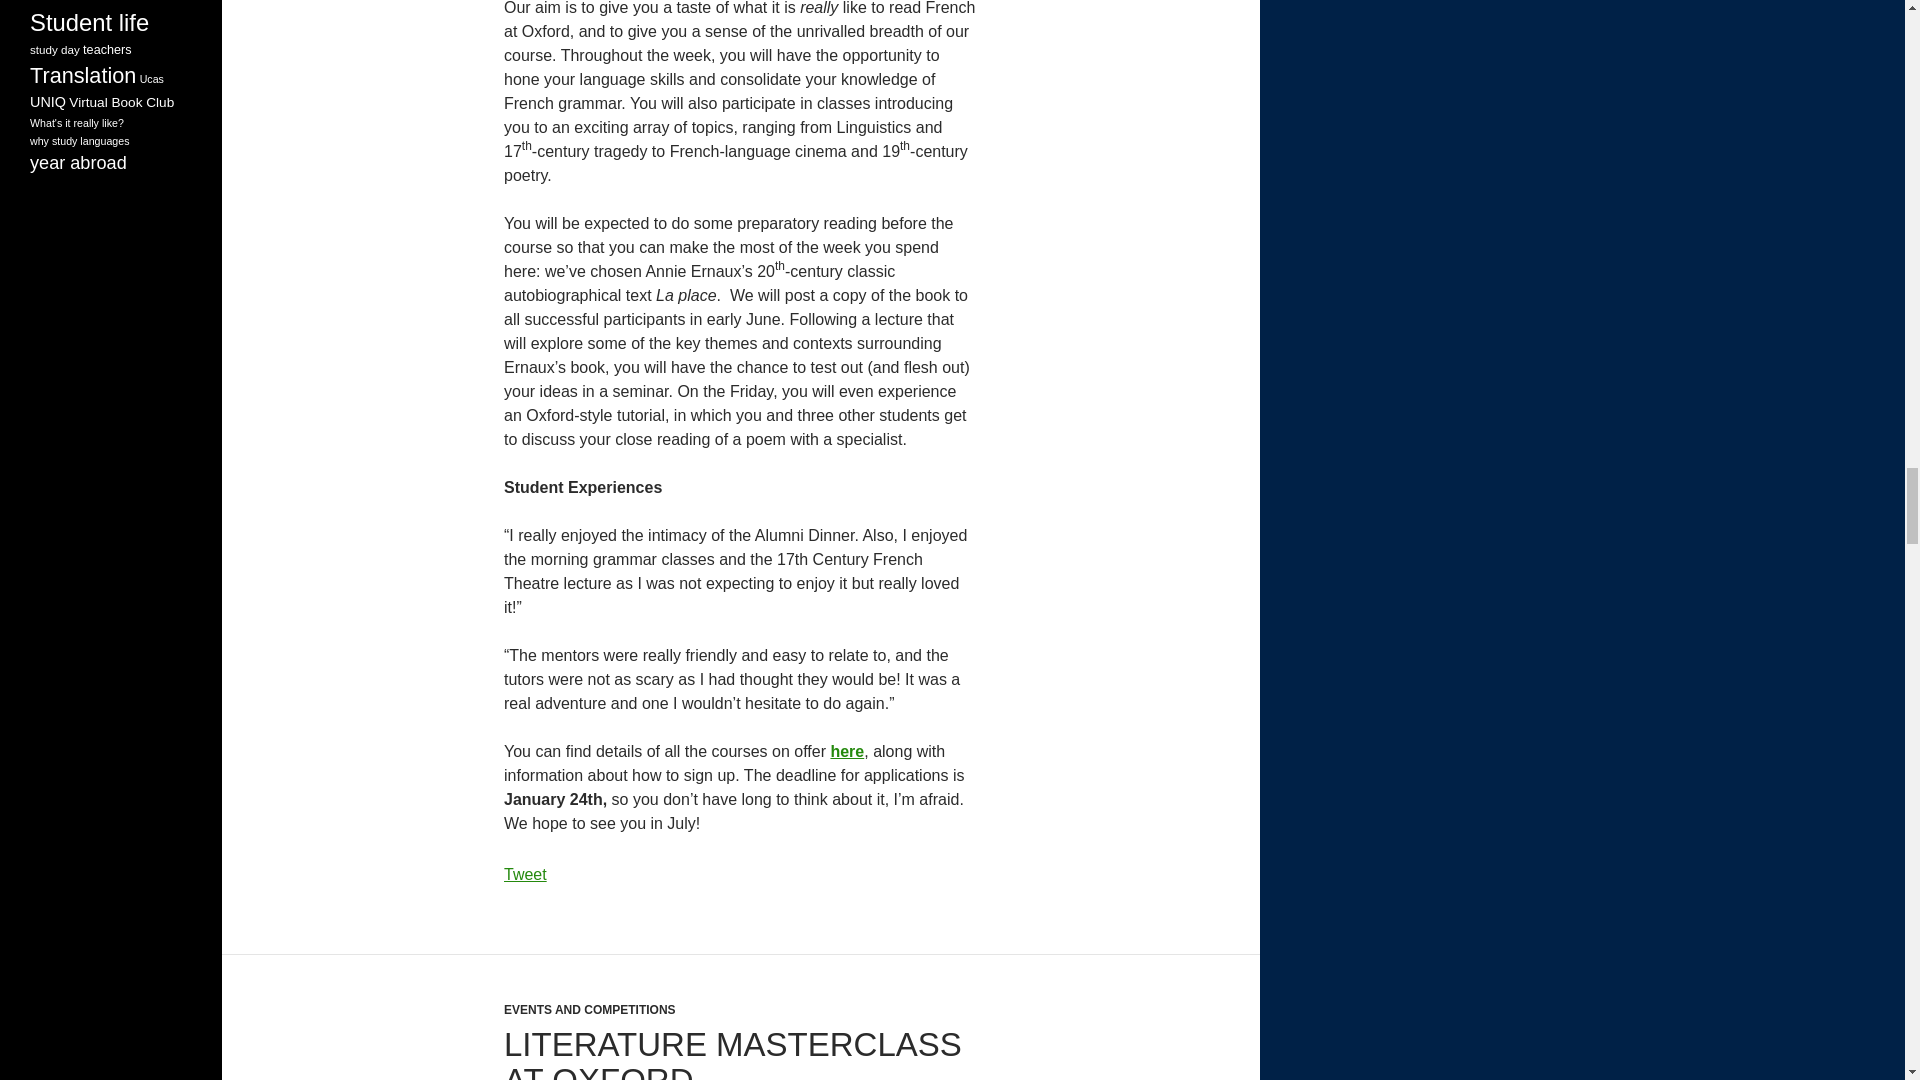  What do you see at coordinates (589, 1010) in the screenshot?
I see `EVENTS AND COMPETITIONS` at bounding box center [589, 1010].